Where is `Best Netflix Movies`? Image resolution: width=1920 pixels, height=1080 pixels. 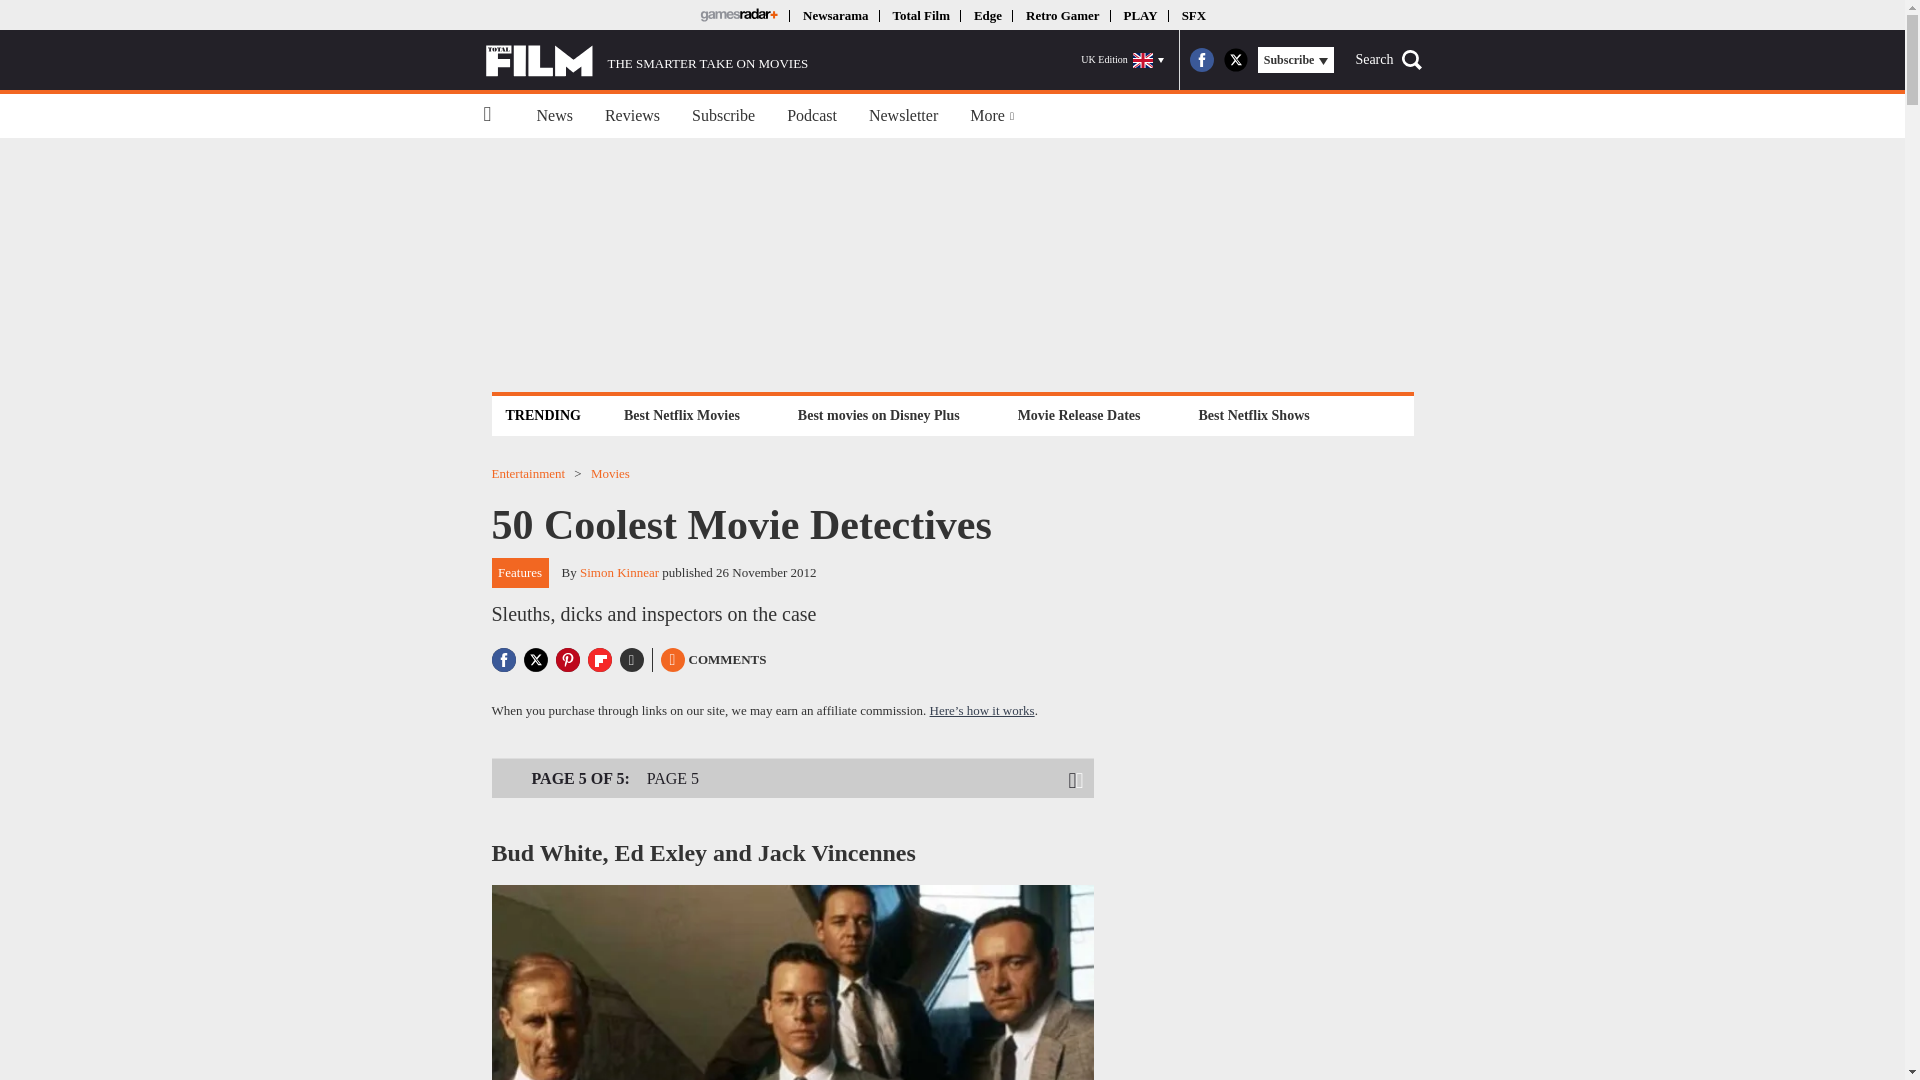 Best Netflix Movies is located at coordinates (681, 414).